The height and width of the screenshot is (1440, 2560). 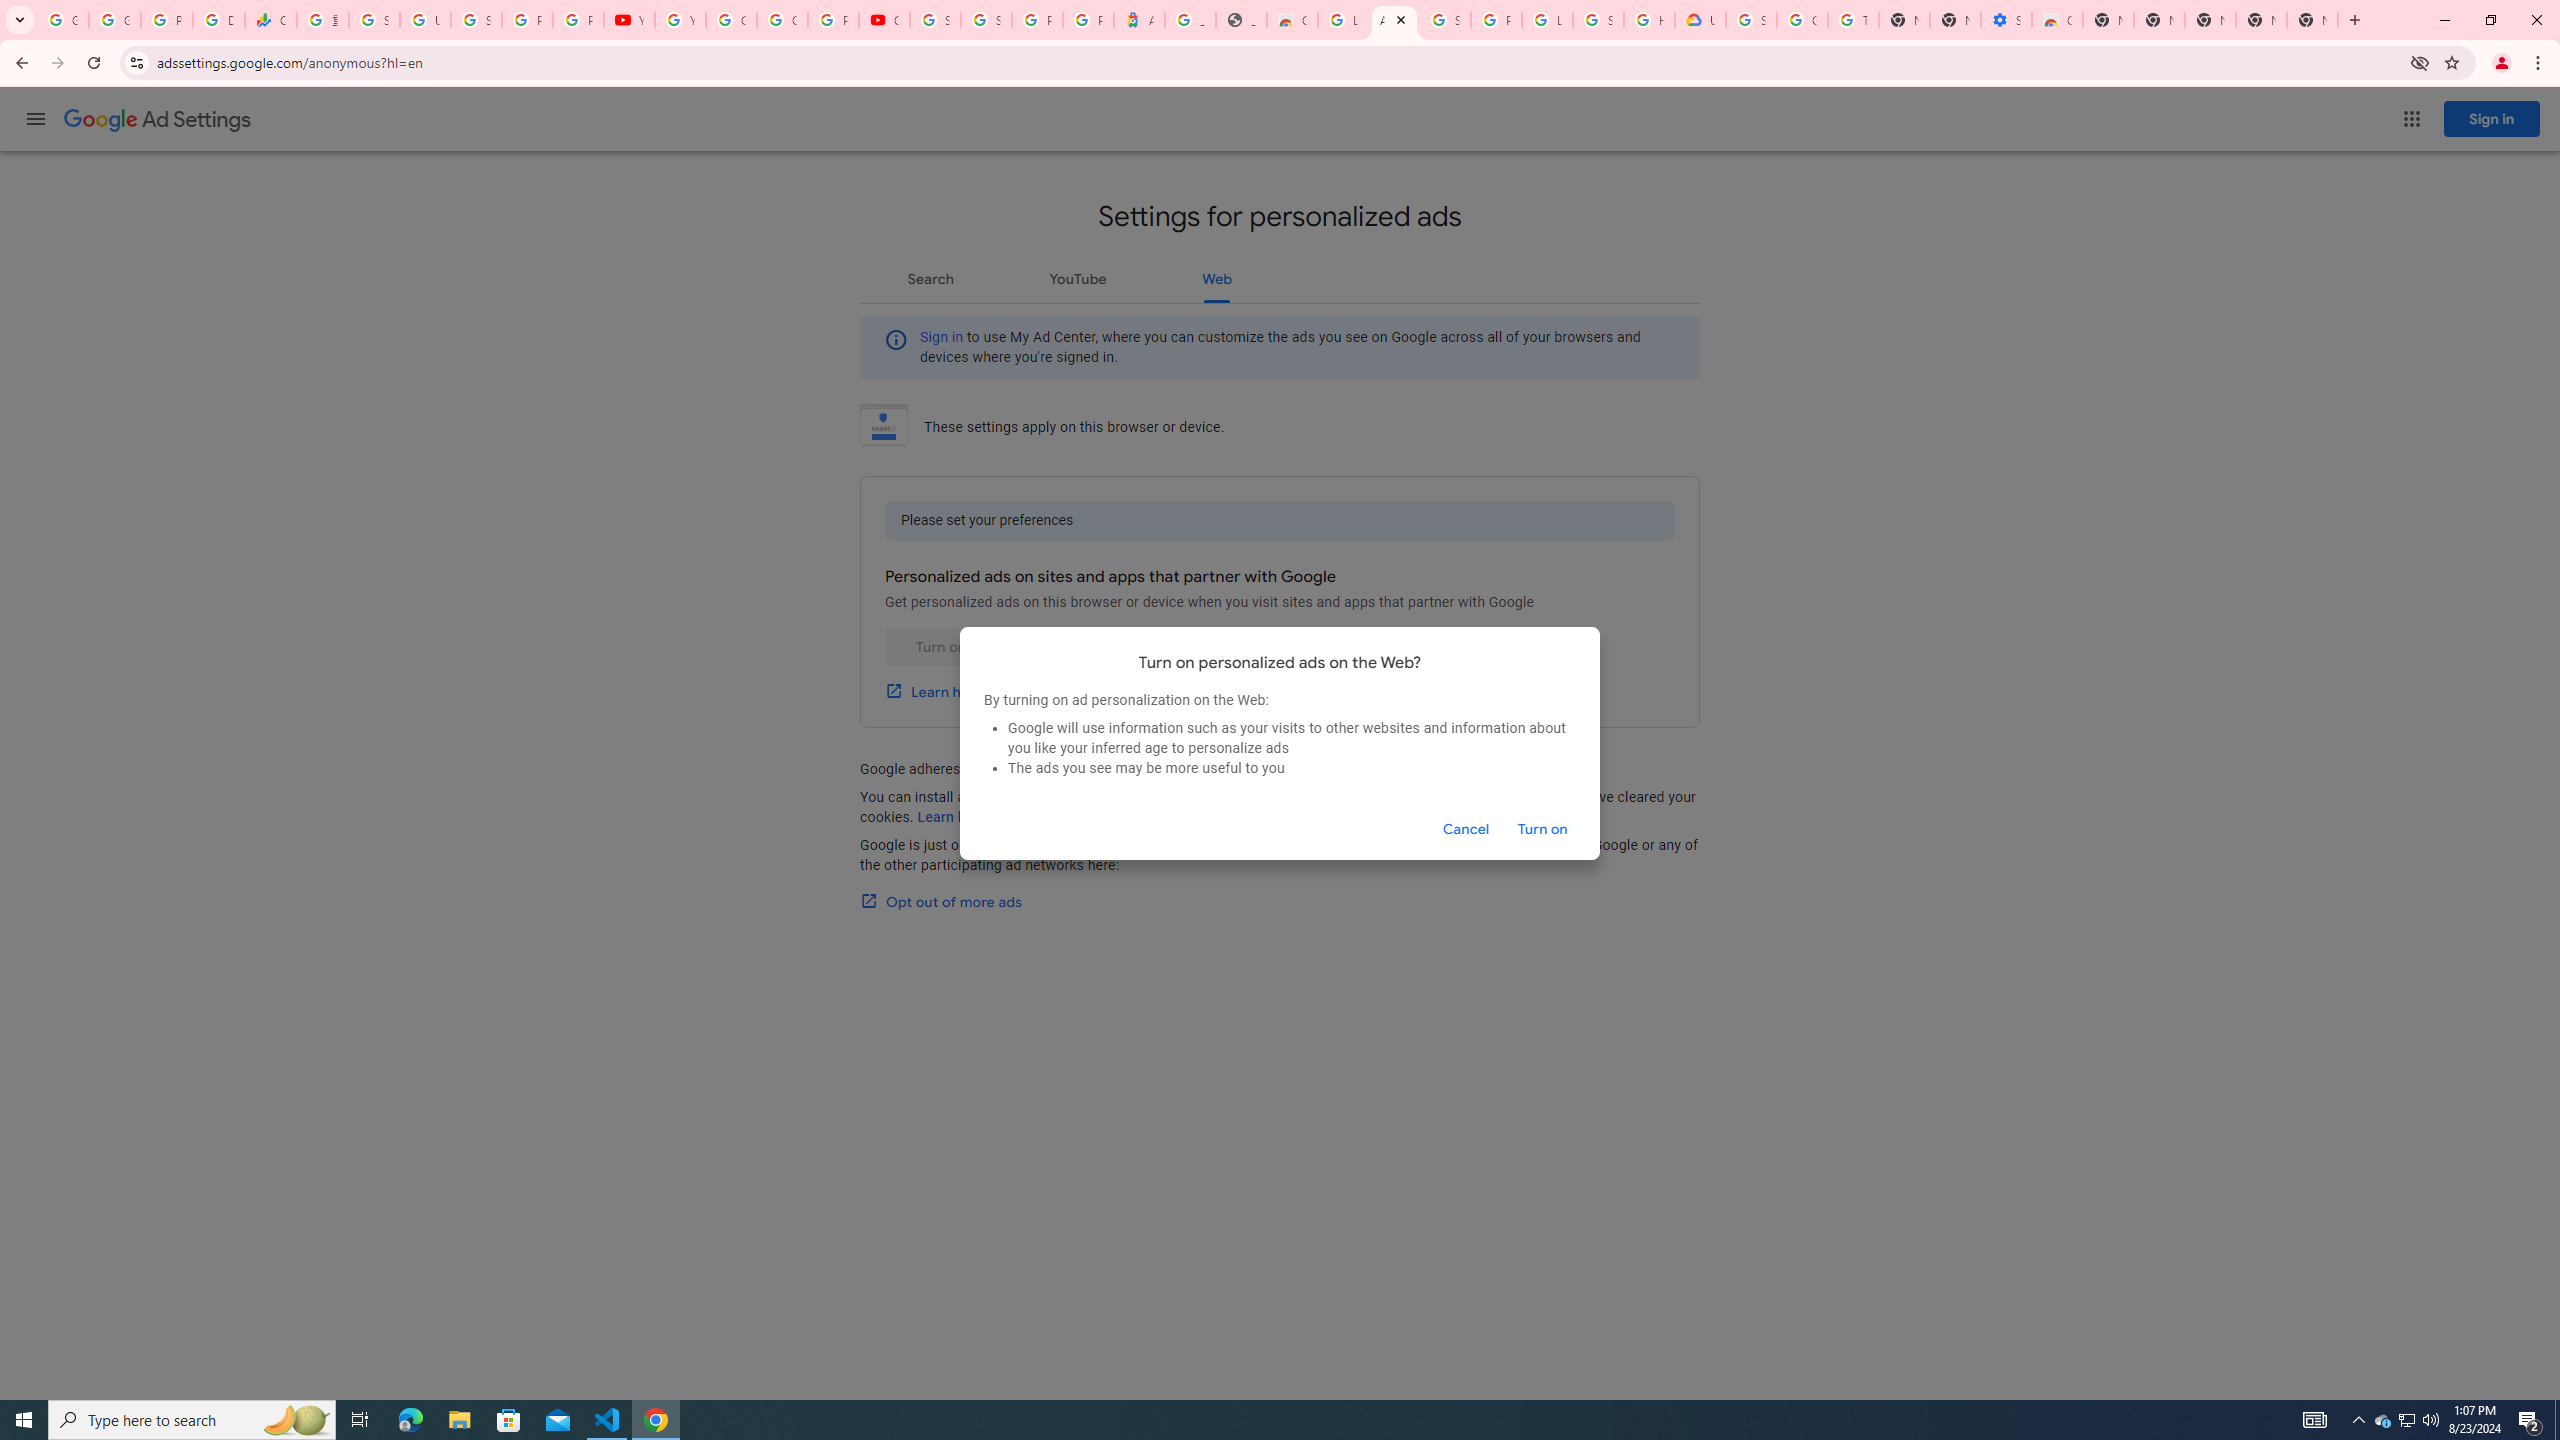 I want to click on Sign in - Google Accounts, so click(x=936, y=20).